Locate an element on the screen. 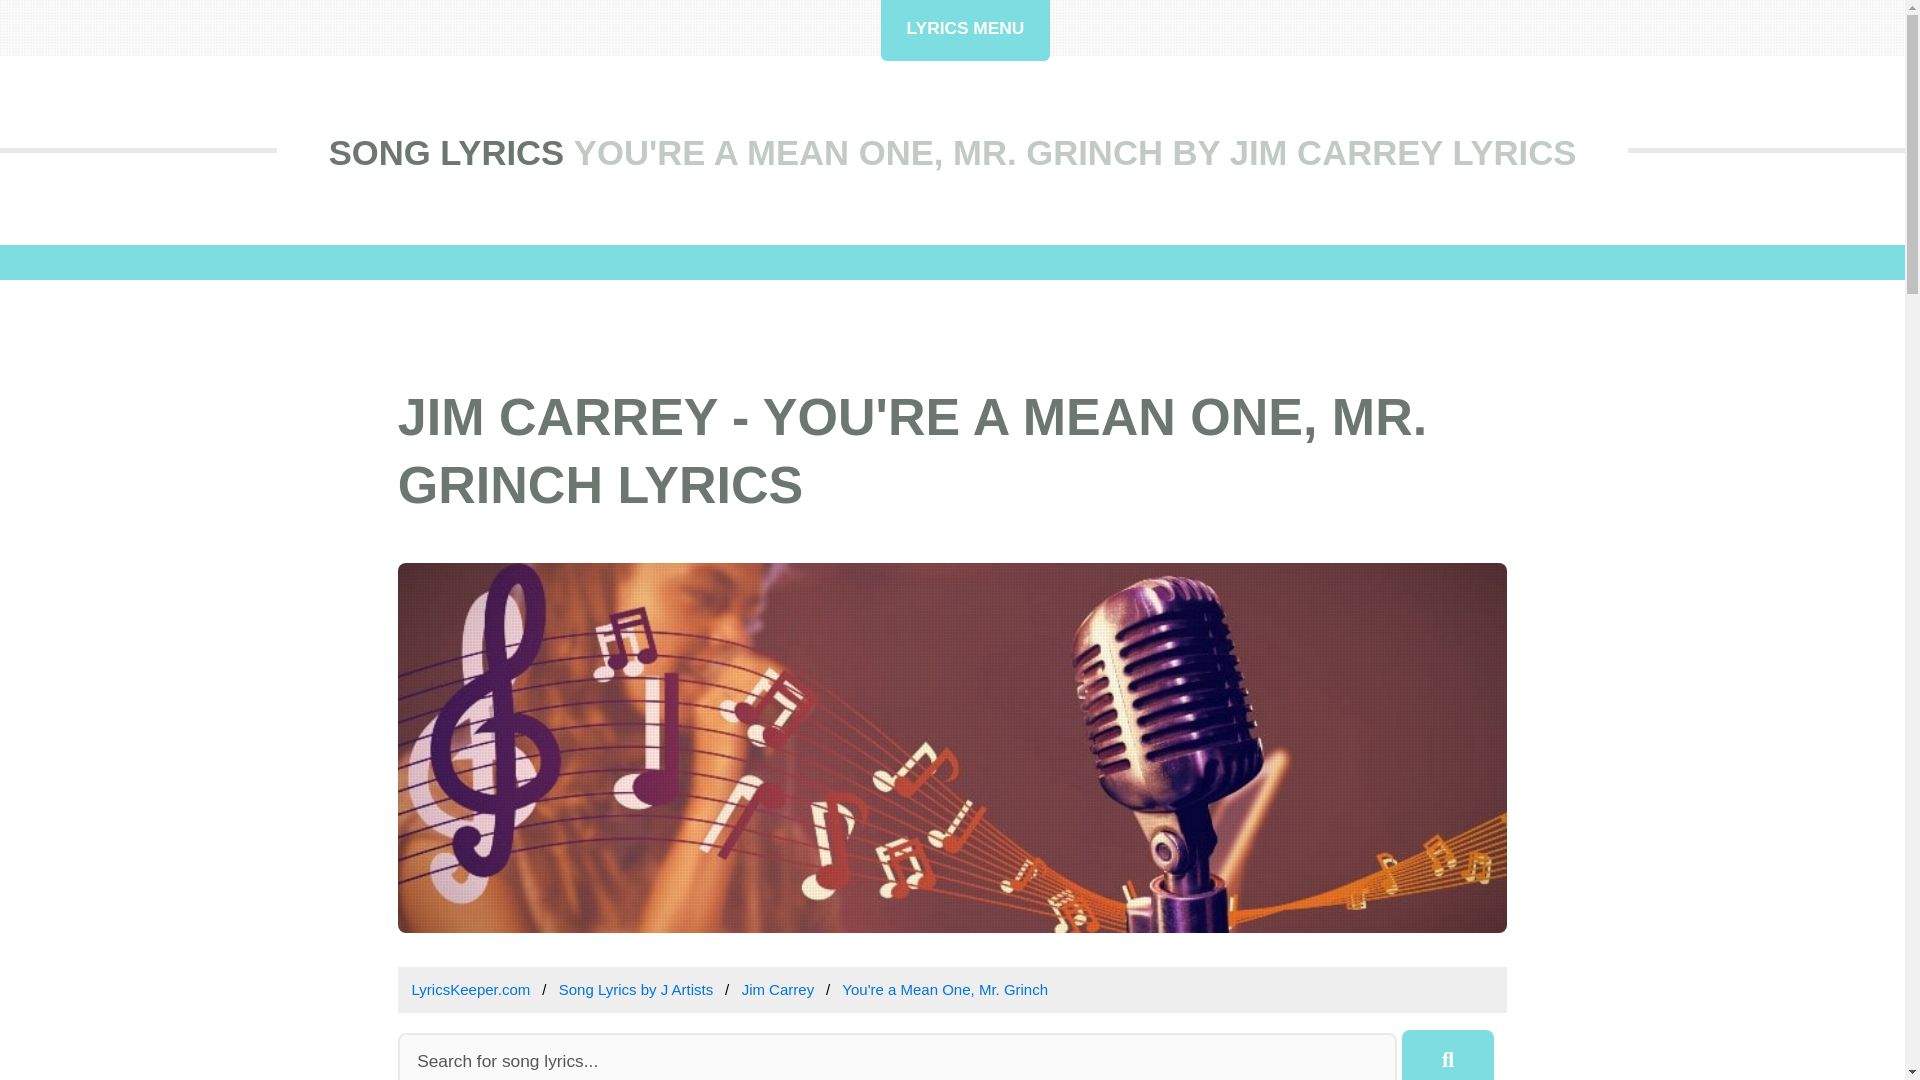 This screenshot has width=1920, height=1080. Jim Carrey is located at coordinates (778, 988).